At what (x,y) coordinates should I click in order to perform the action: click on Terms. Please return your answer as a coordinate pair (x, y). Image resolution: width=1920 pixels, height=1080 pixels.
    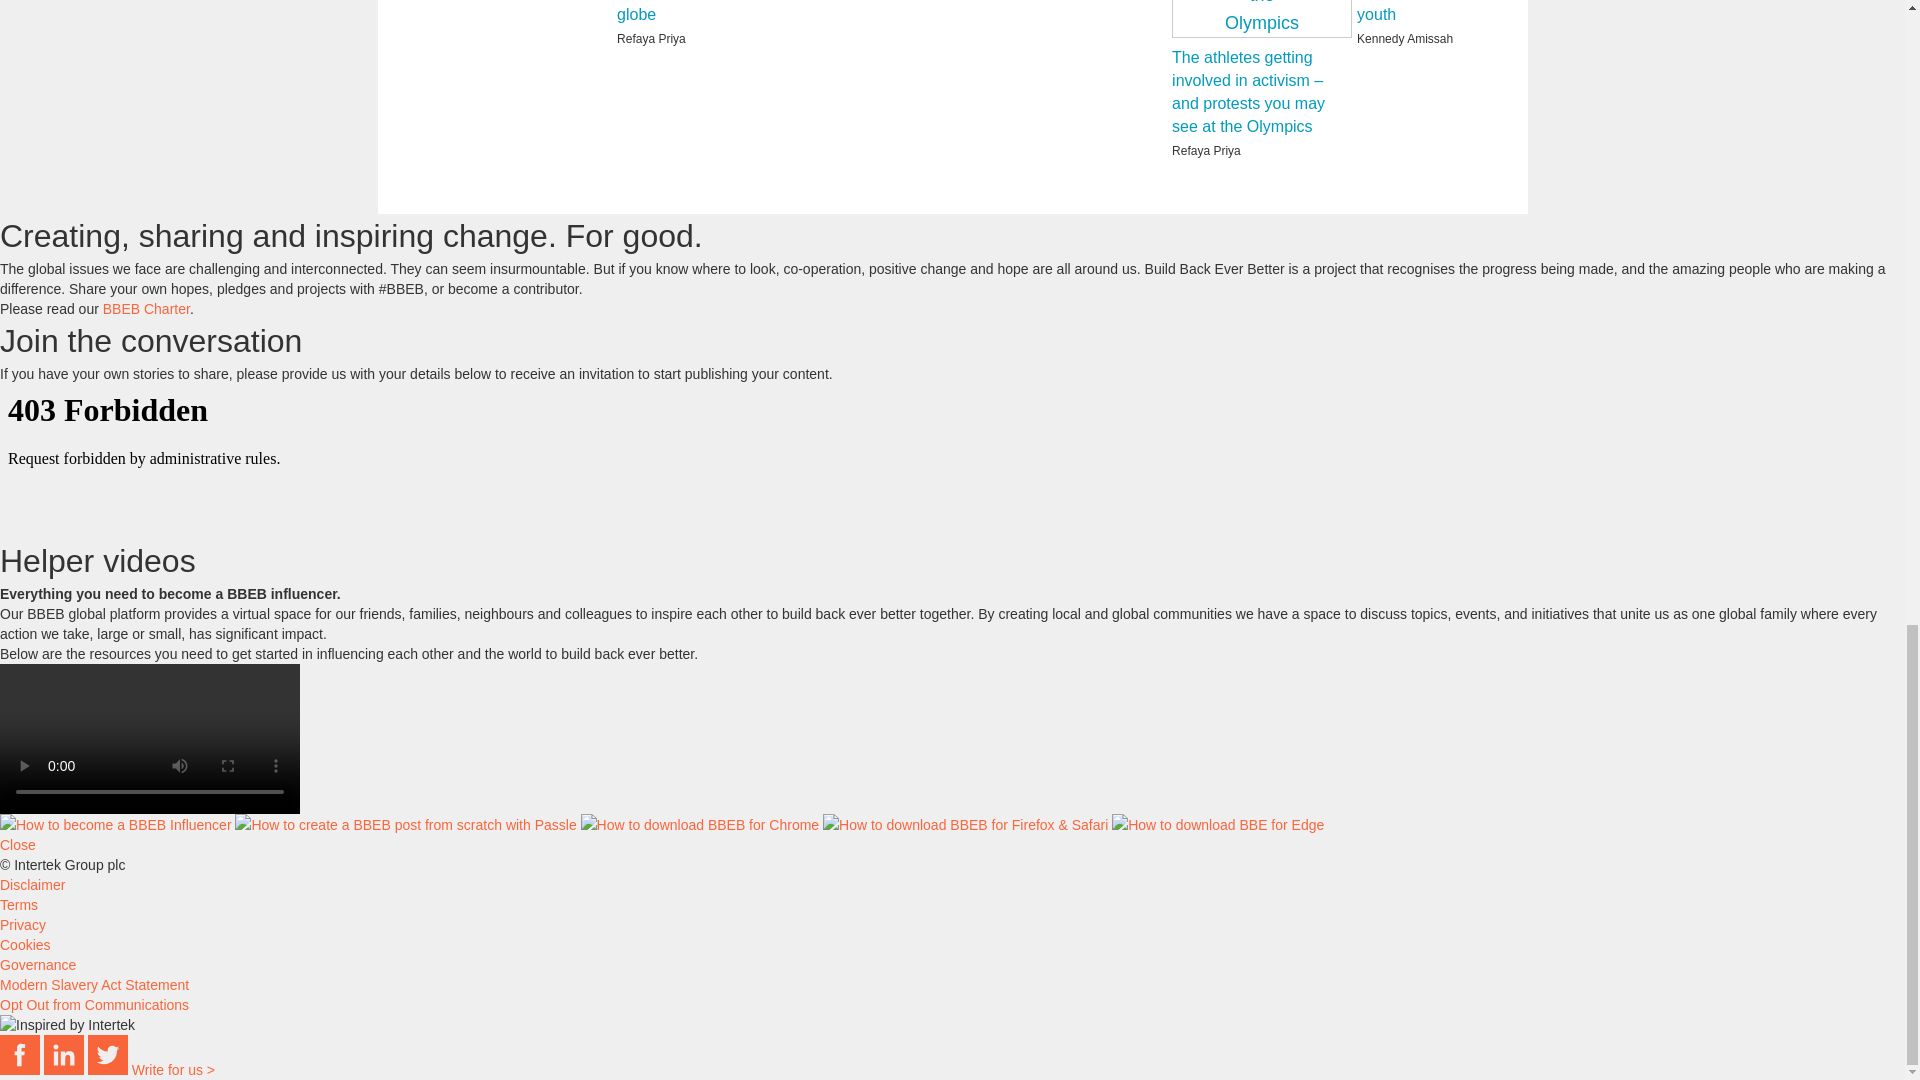
    Looking at the image, I should click on (19, 904).